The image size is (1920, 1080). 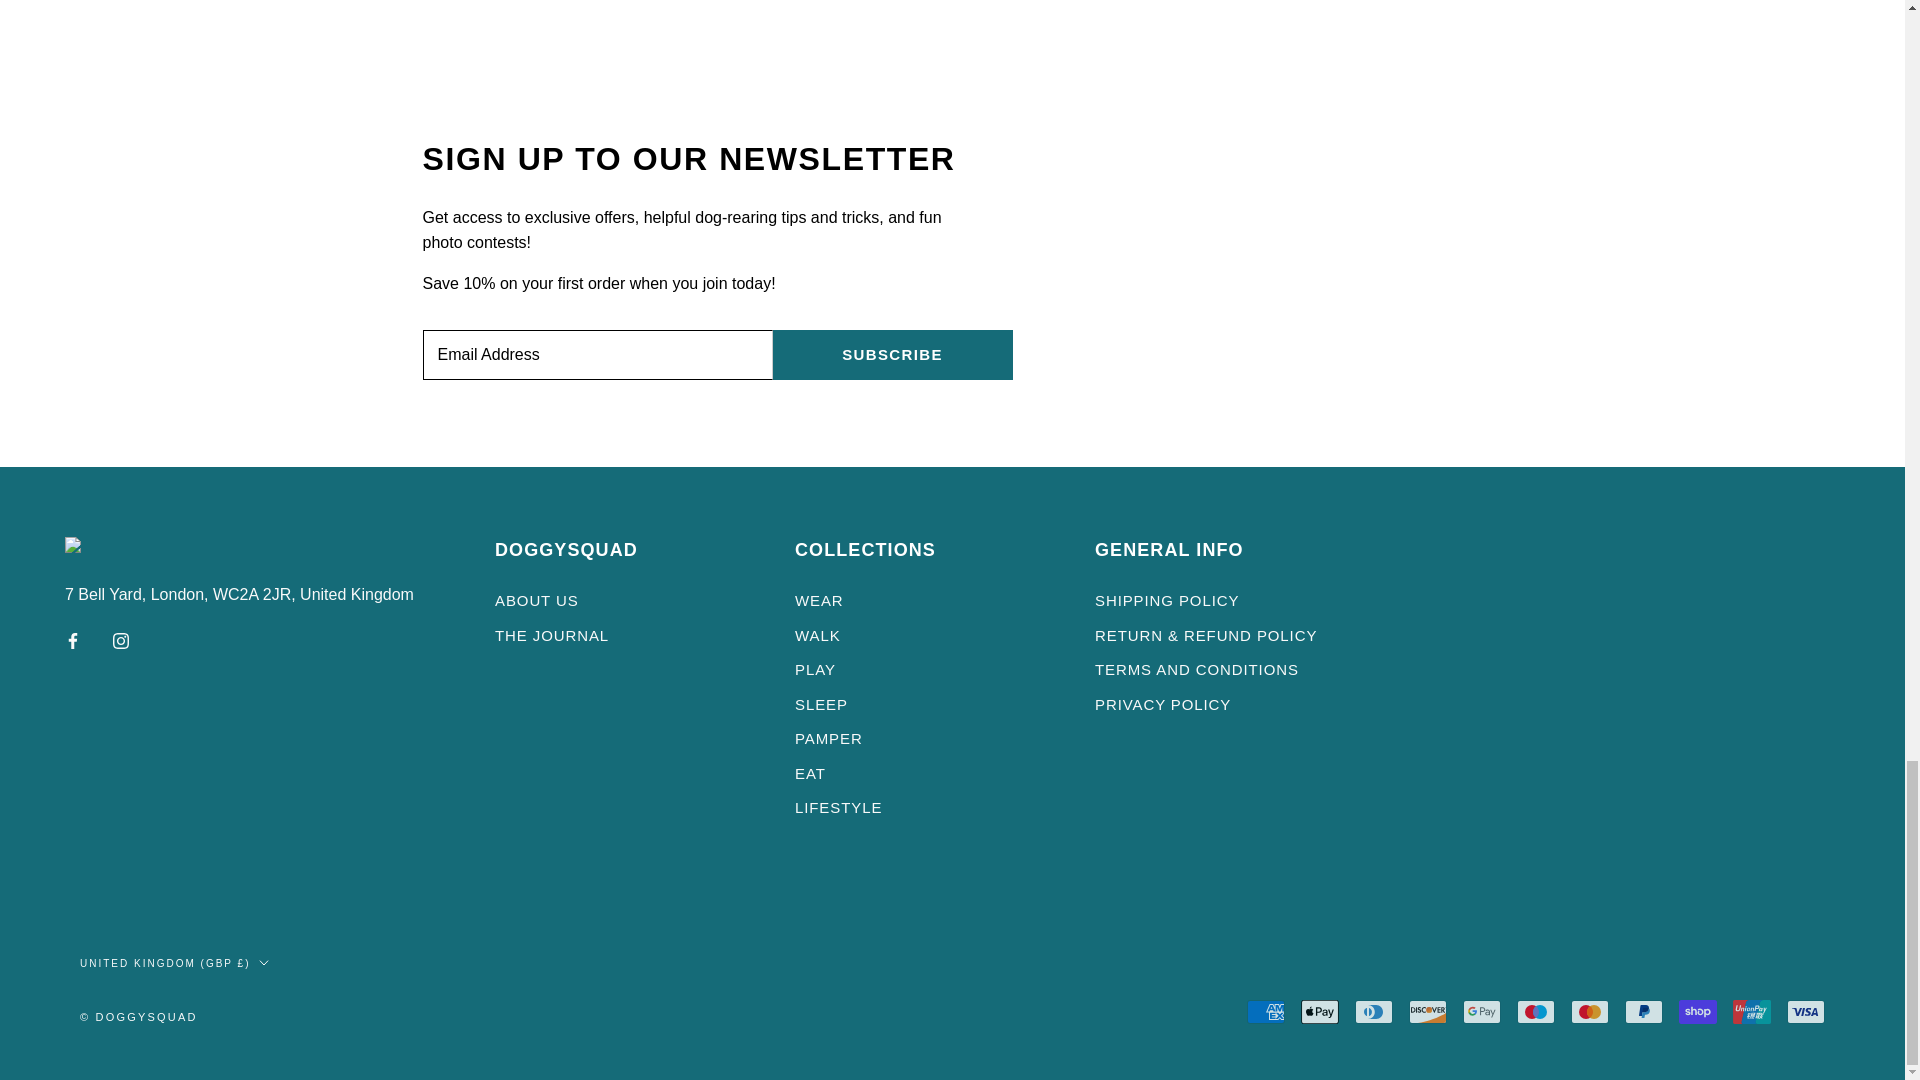 I want to click on PayPal, so click(x=1643, y=1012).